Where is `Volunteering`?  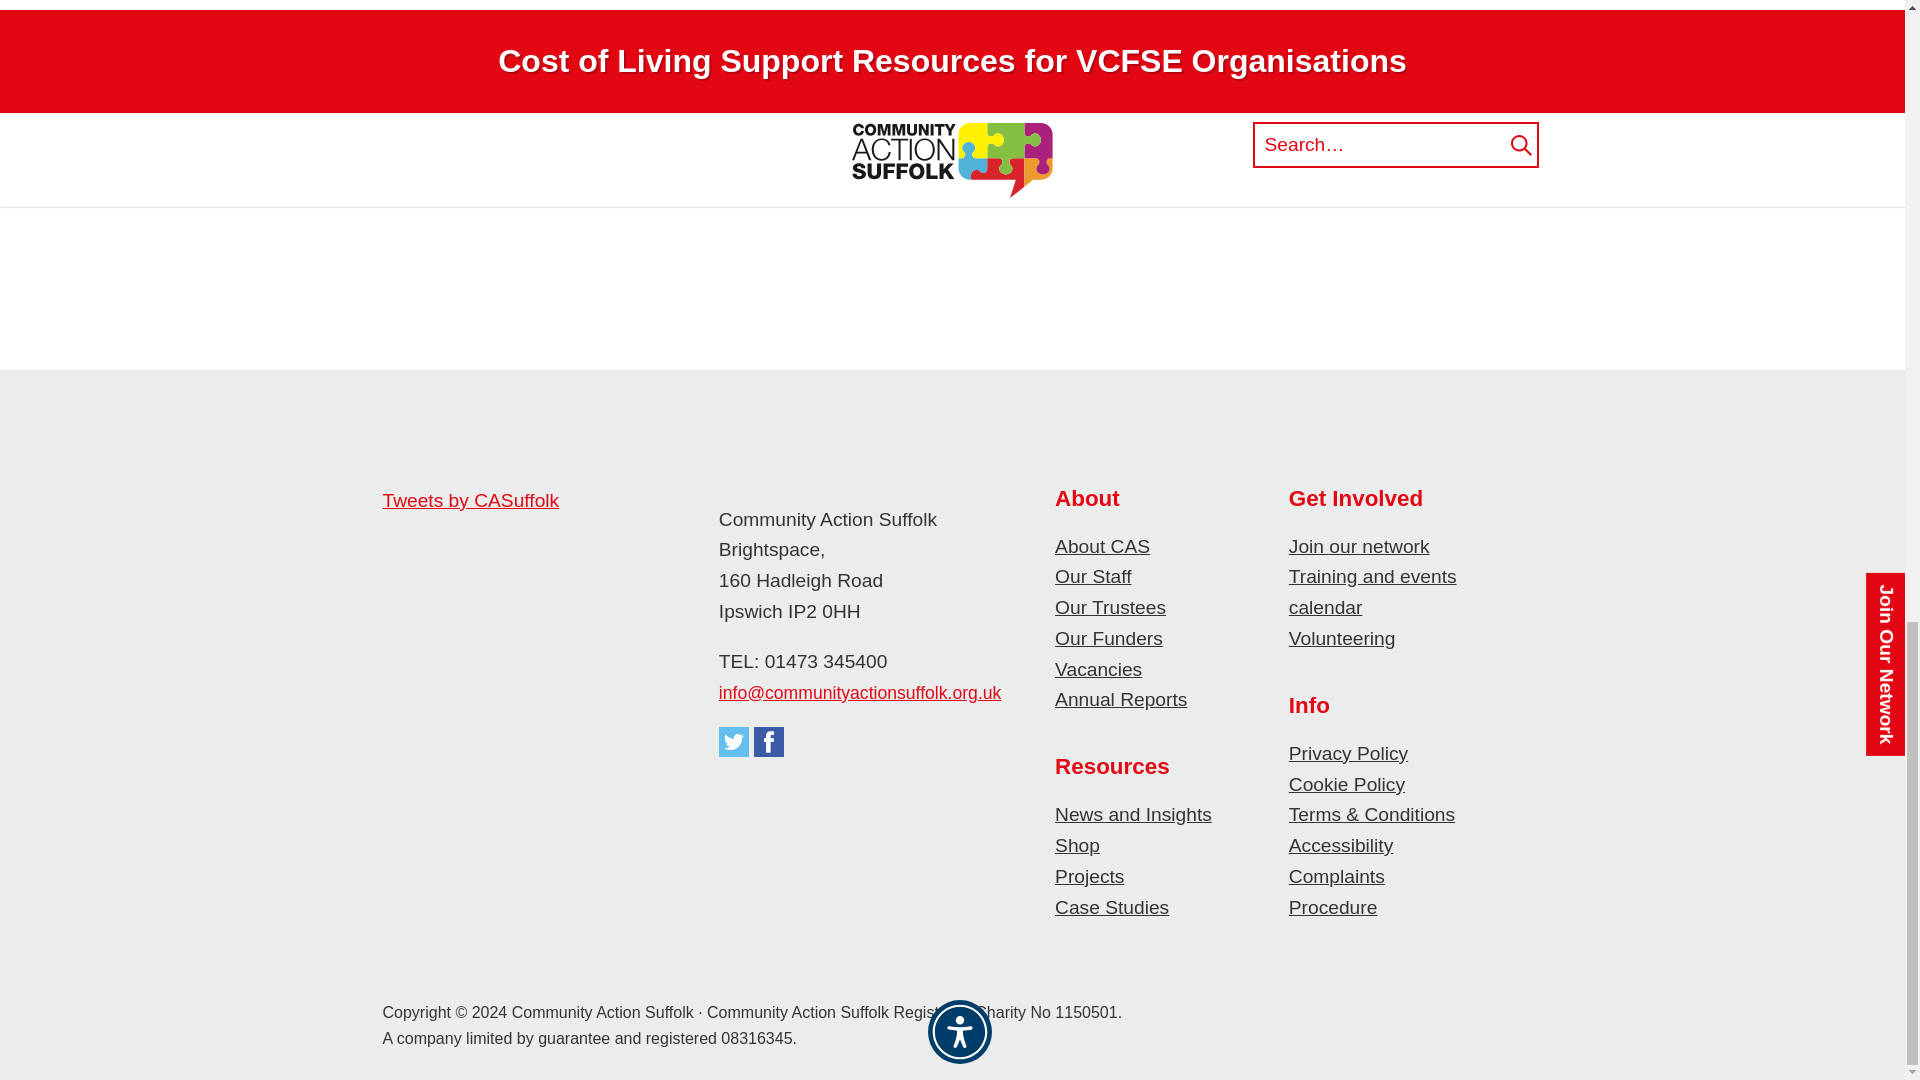
Volunteering is located at coordinates (1342, 638).